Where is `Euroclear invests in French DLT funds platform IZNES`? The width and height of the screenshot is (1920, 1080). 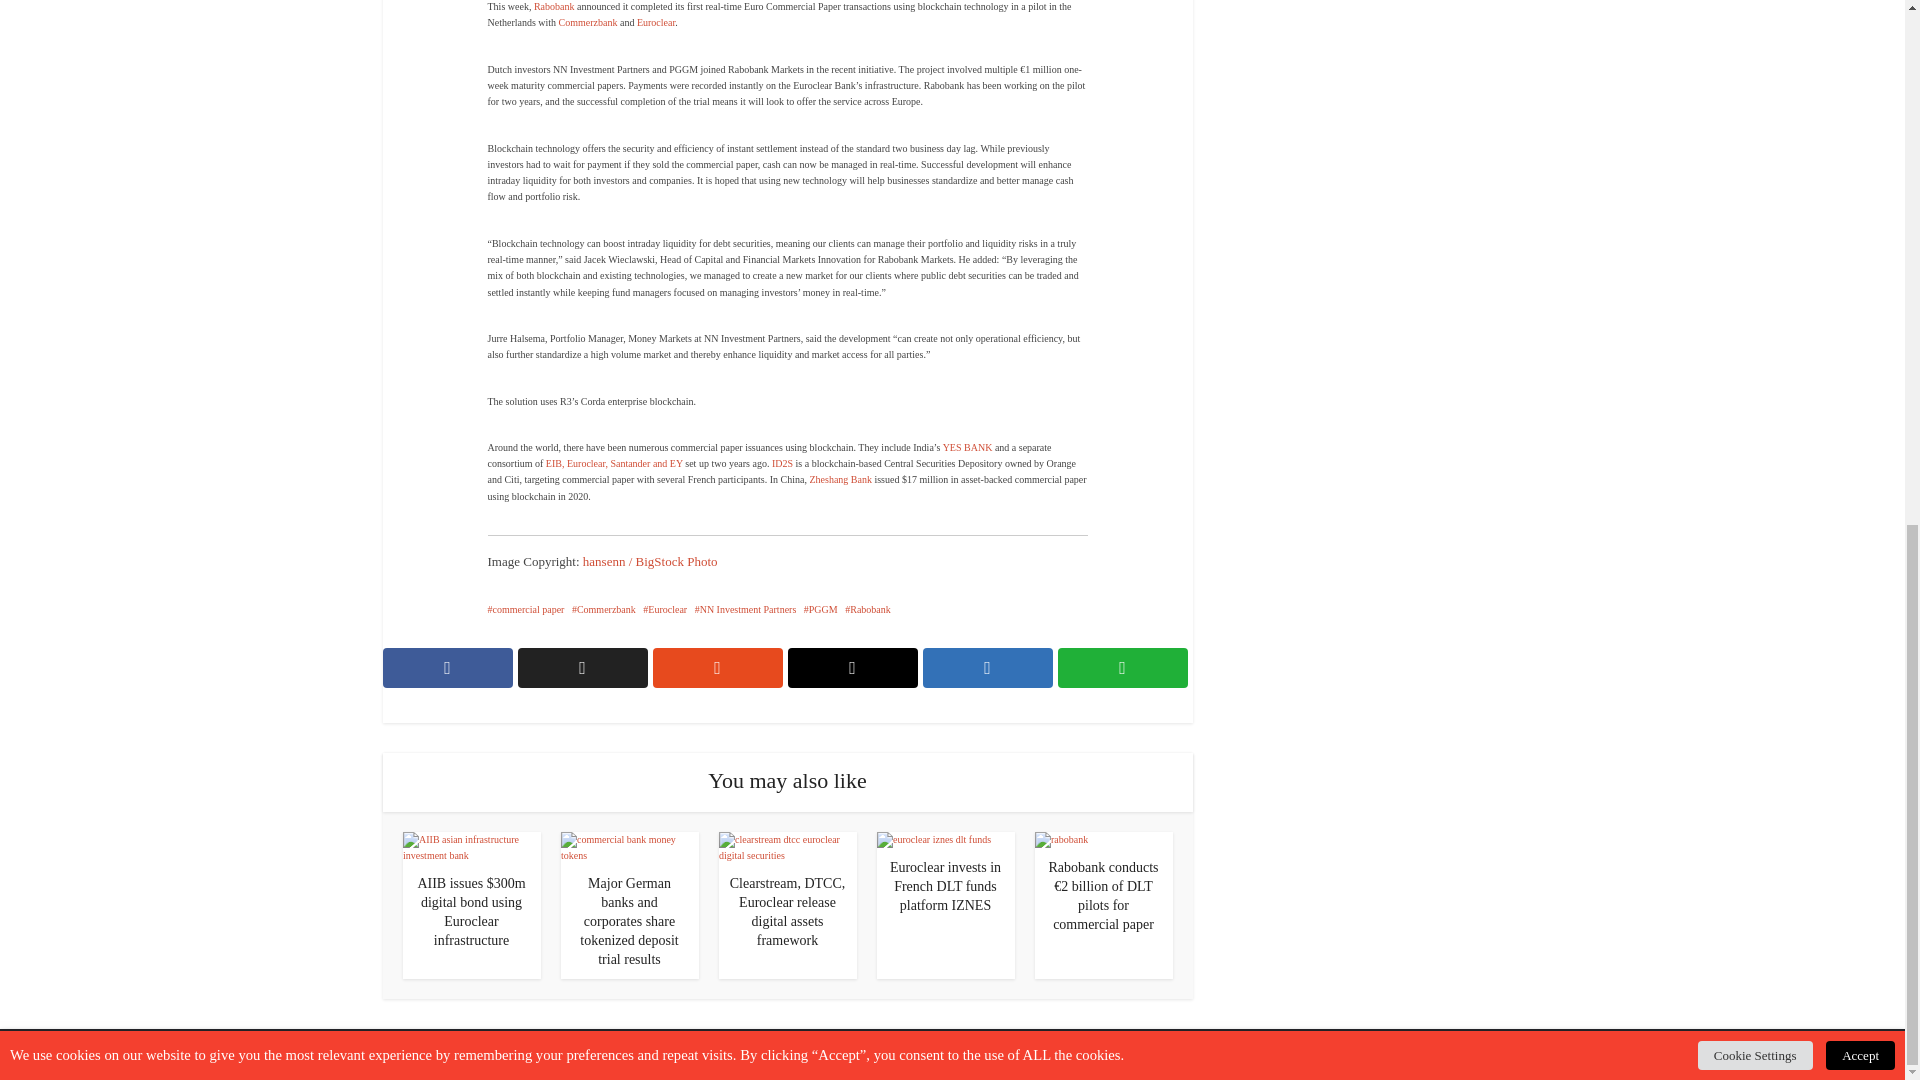 Euroclear invests in French DLT funds platform IZNES is located at coordinates (945, 886).